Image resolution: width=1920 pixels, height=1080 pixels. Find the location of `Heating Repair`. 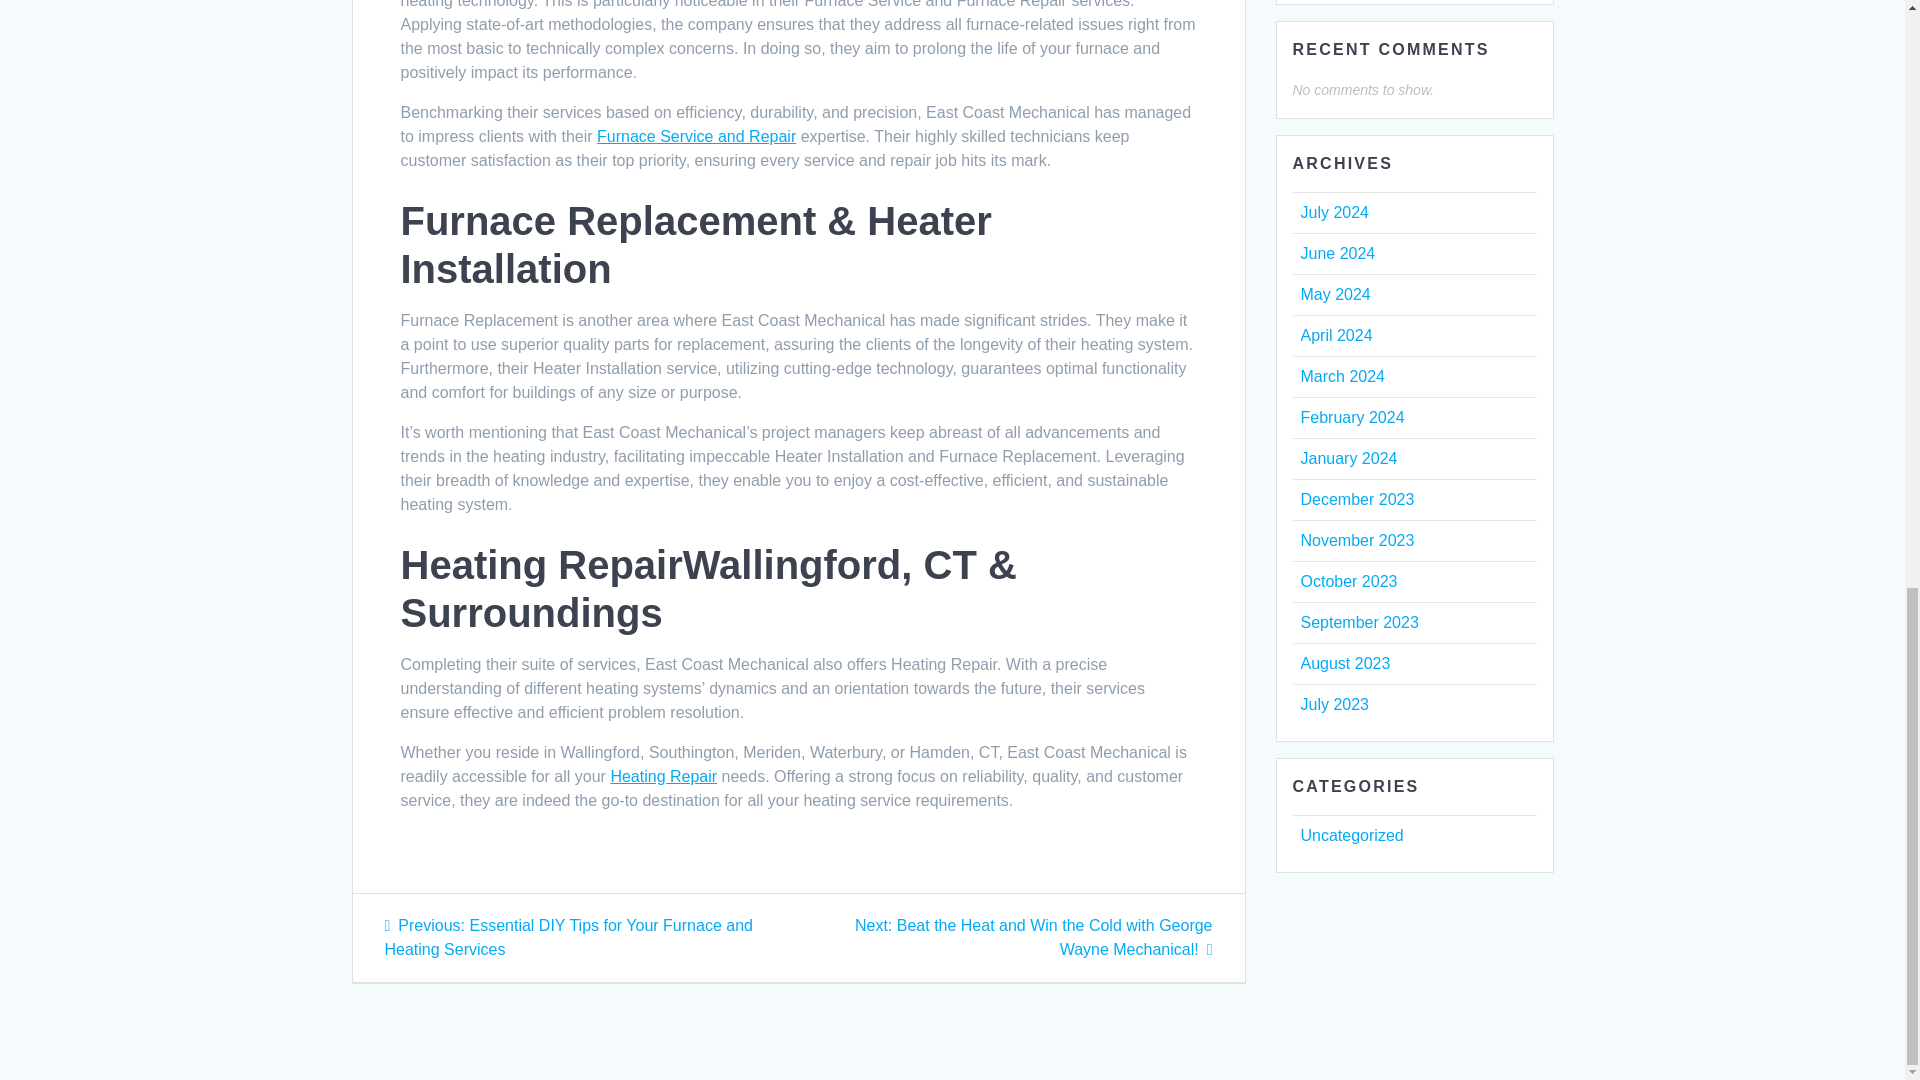

Heating Repair is located at coordinates (663, 776).